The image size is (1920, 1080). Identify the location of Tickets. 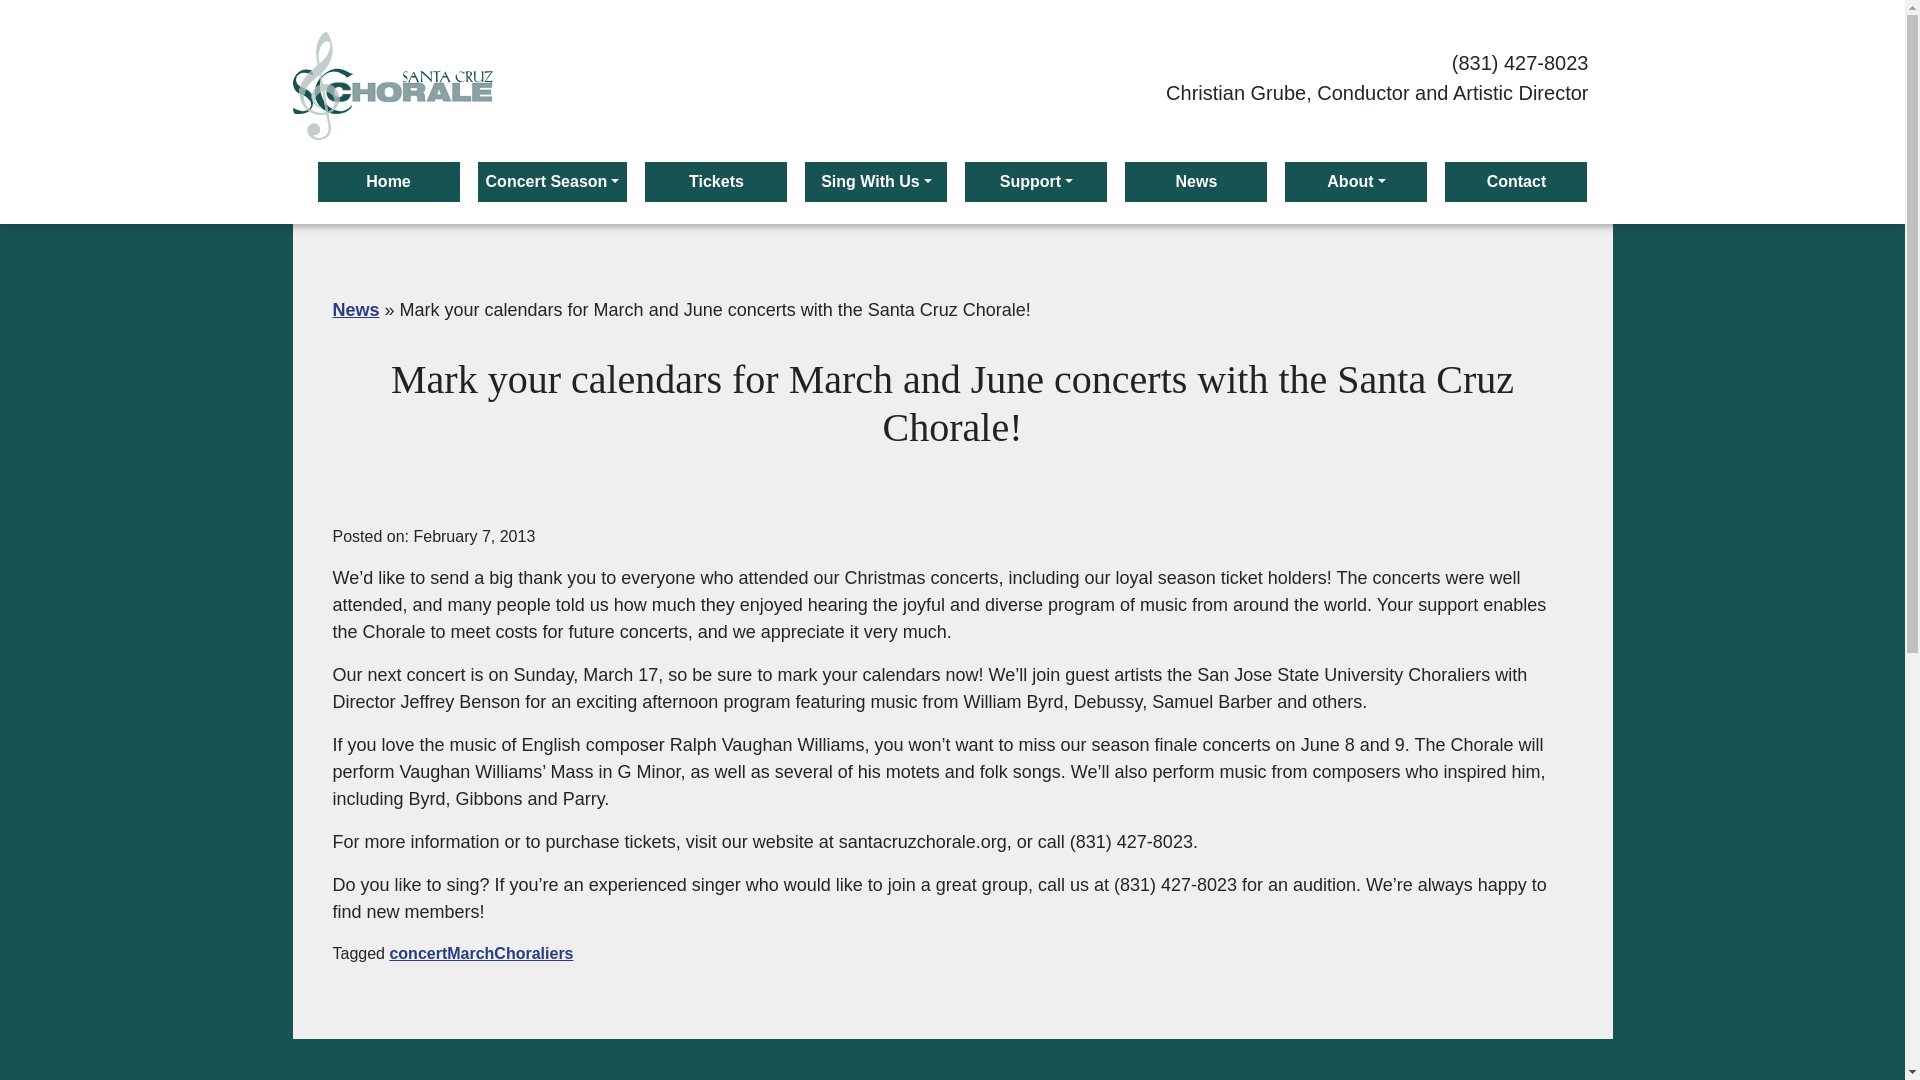
(716, 182).